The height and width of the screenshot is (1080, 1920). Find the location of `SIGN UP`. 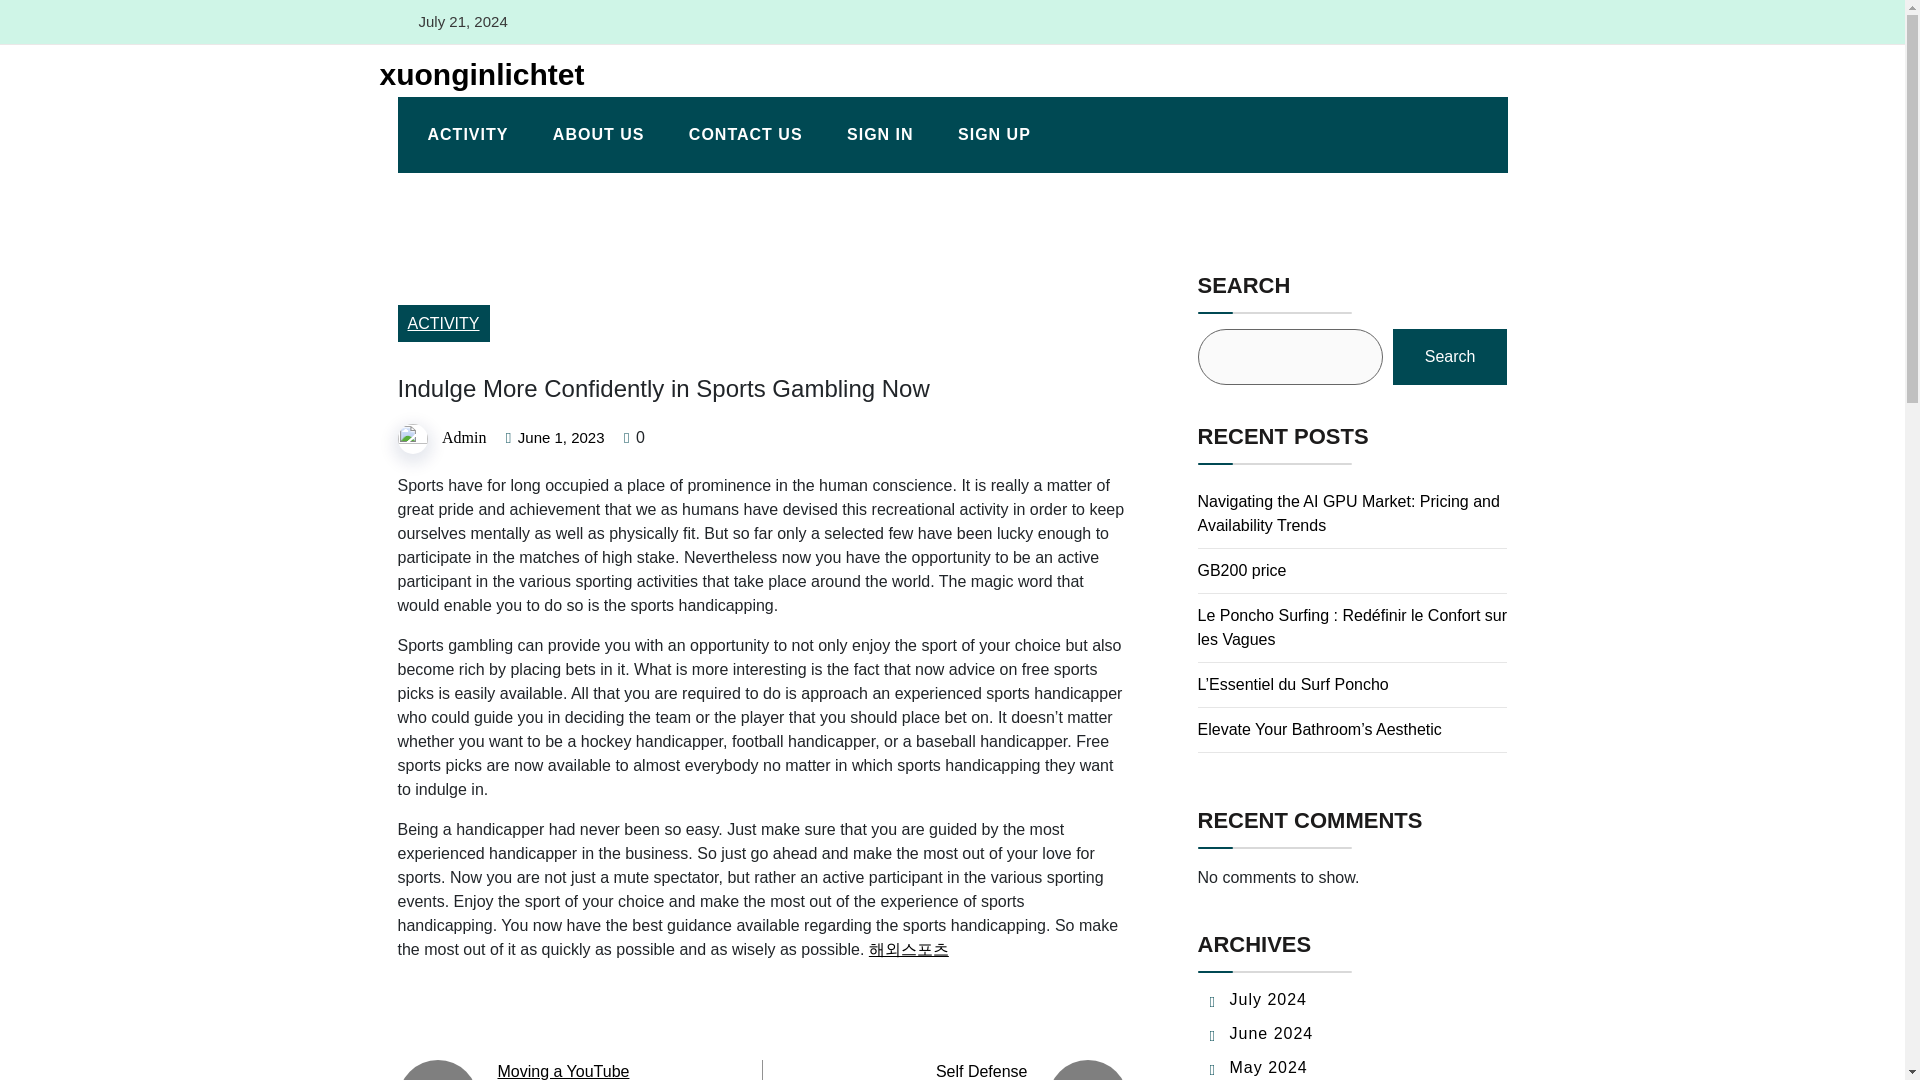

SIGN UP is located at coordinates (994, 134).